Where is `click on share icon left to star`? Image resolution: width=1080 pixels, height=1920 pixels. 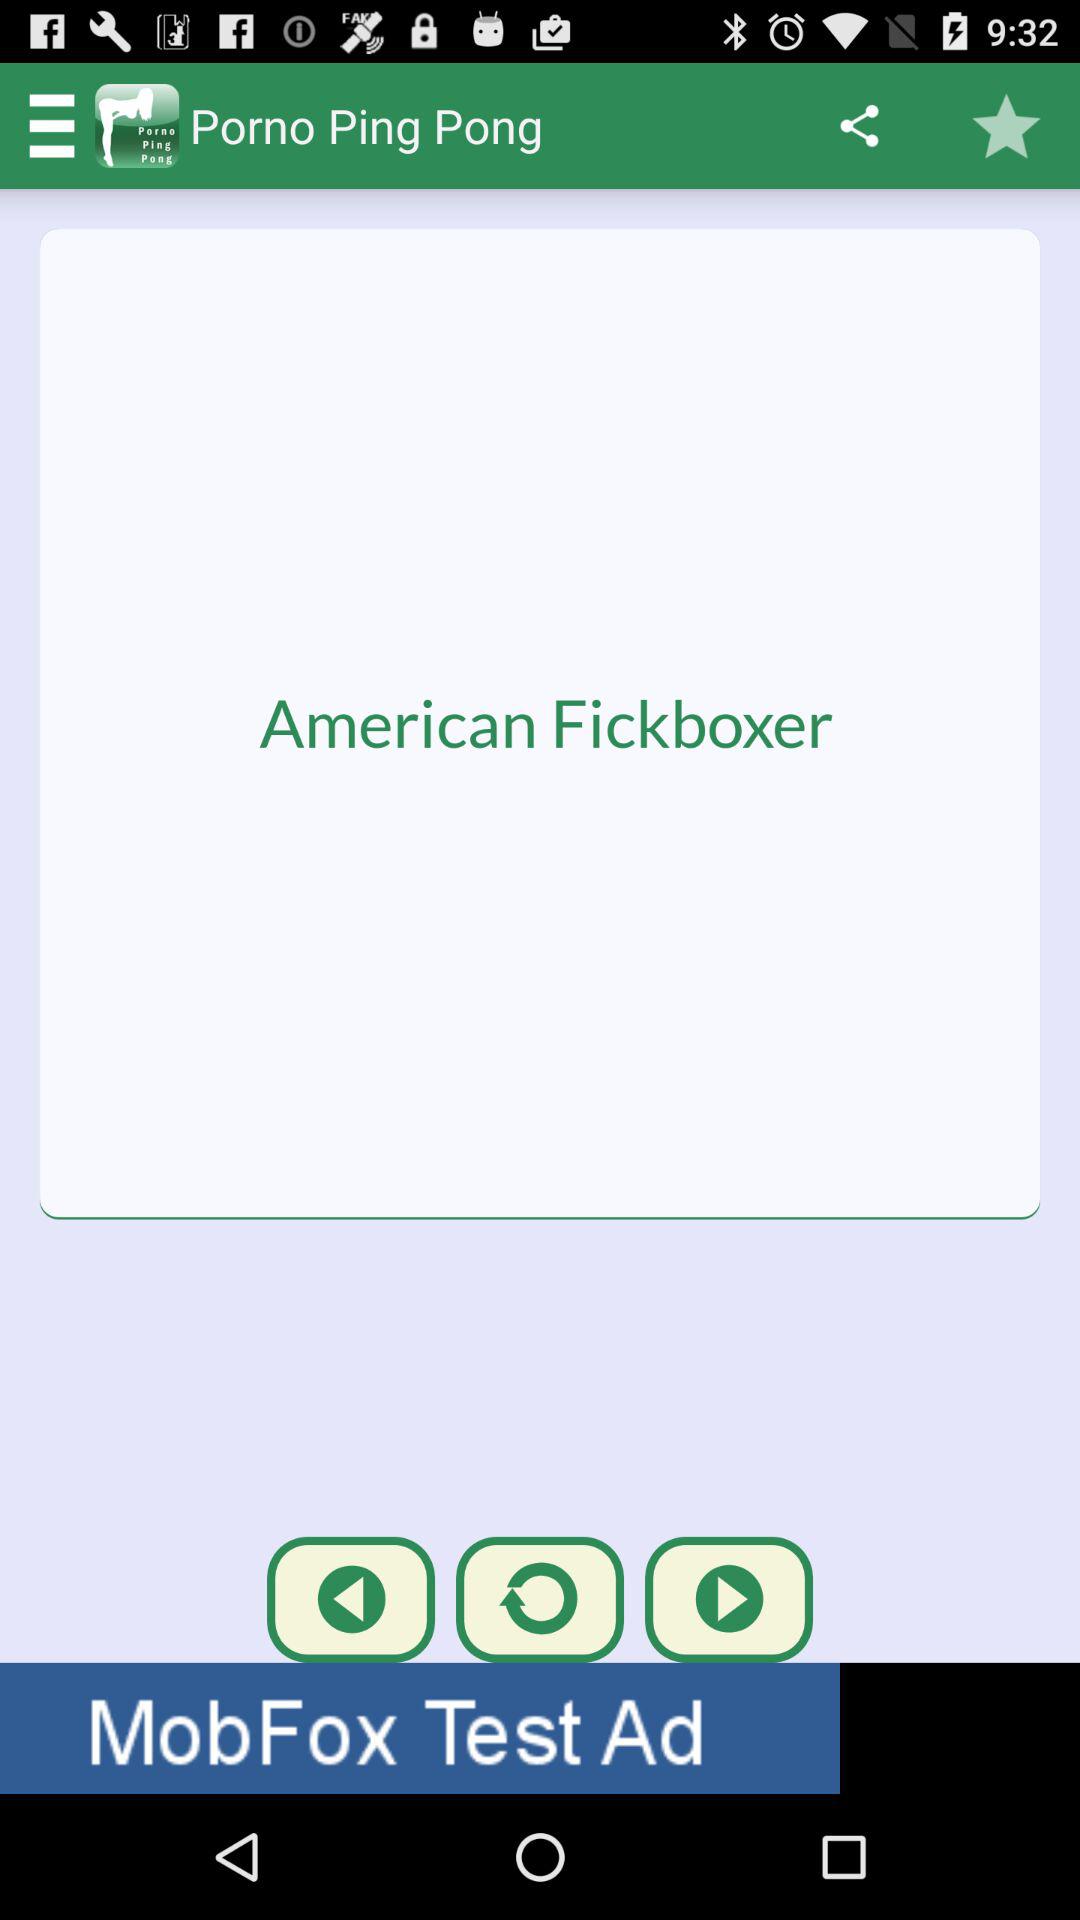
click on share icon left to star is located at coordinates (860, 126).